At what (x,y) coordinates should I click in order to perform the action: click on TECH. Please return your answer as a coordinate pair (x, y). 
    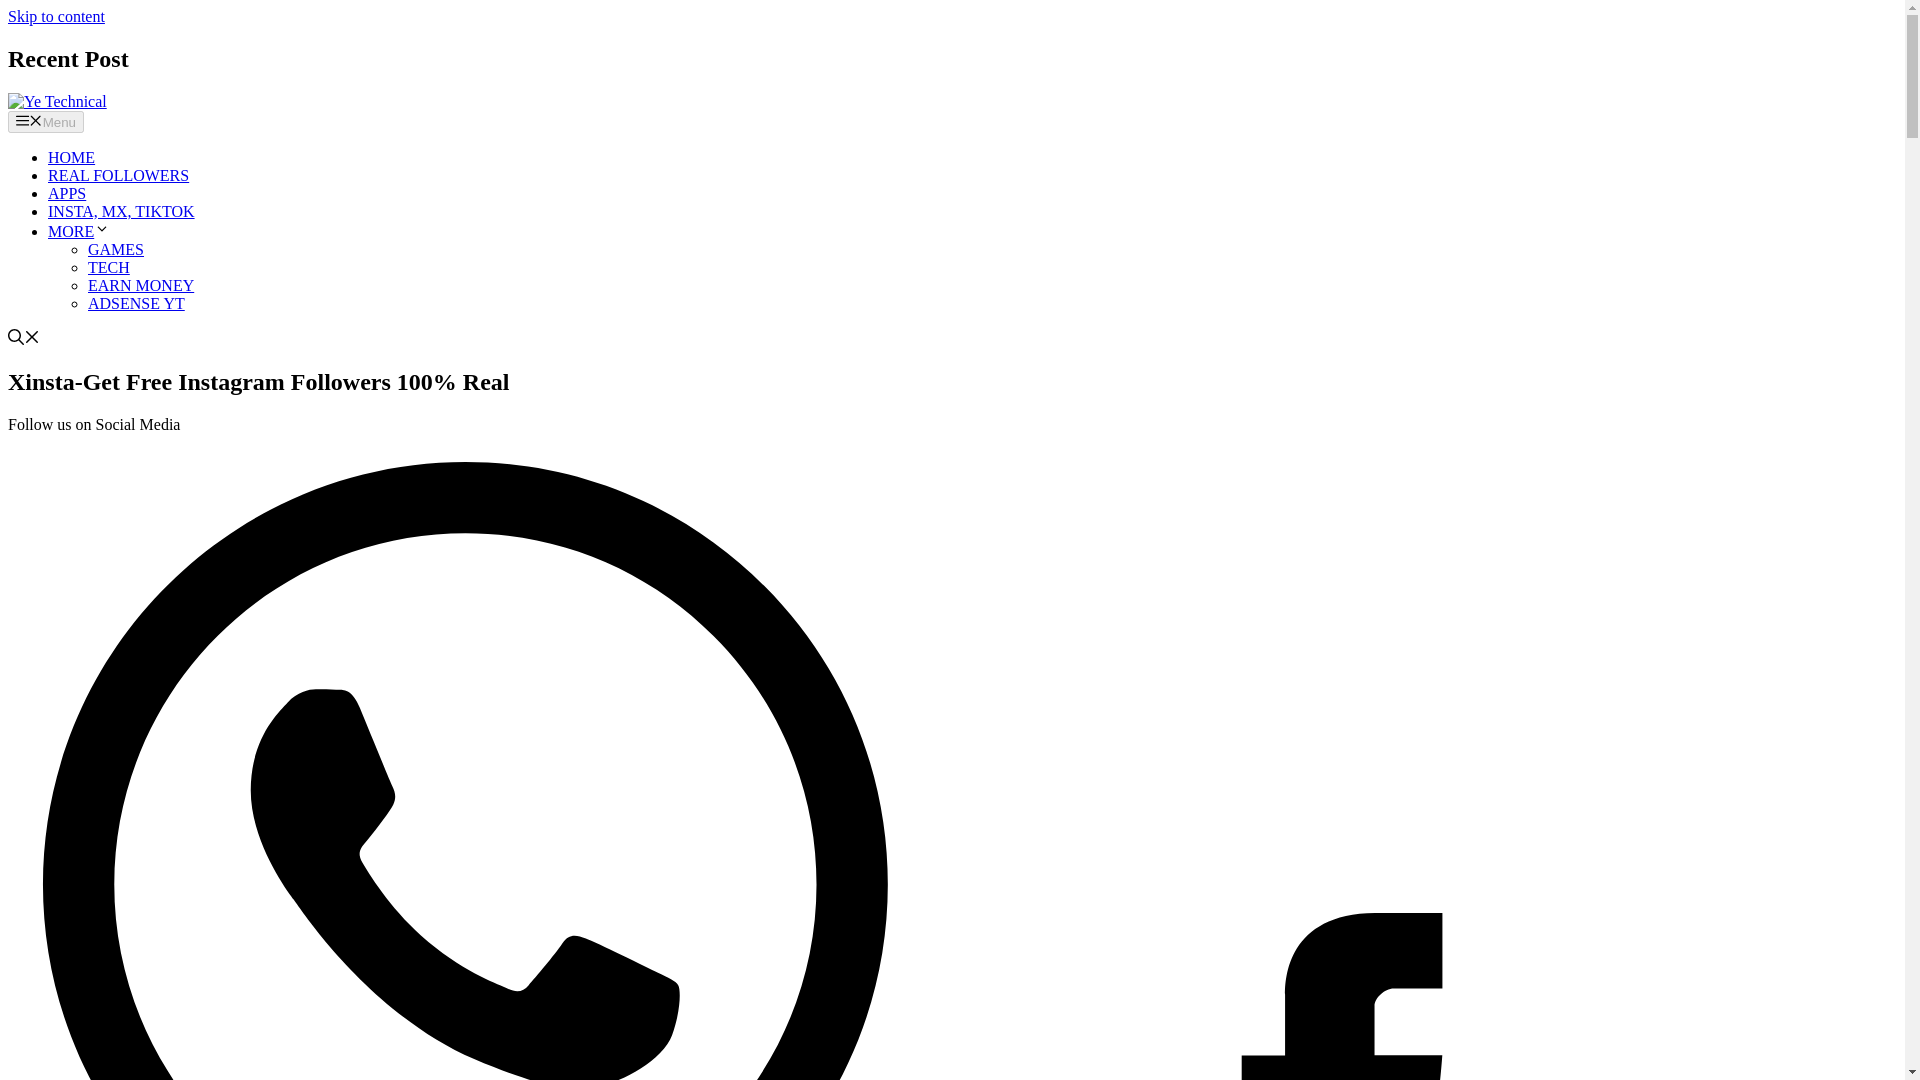
    Looking at the image, I should click on (109, 268).